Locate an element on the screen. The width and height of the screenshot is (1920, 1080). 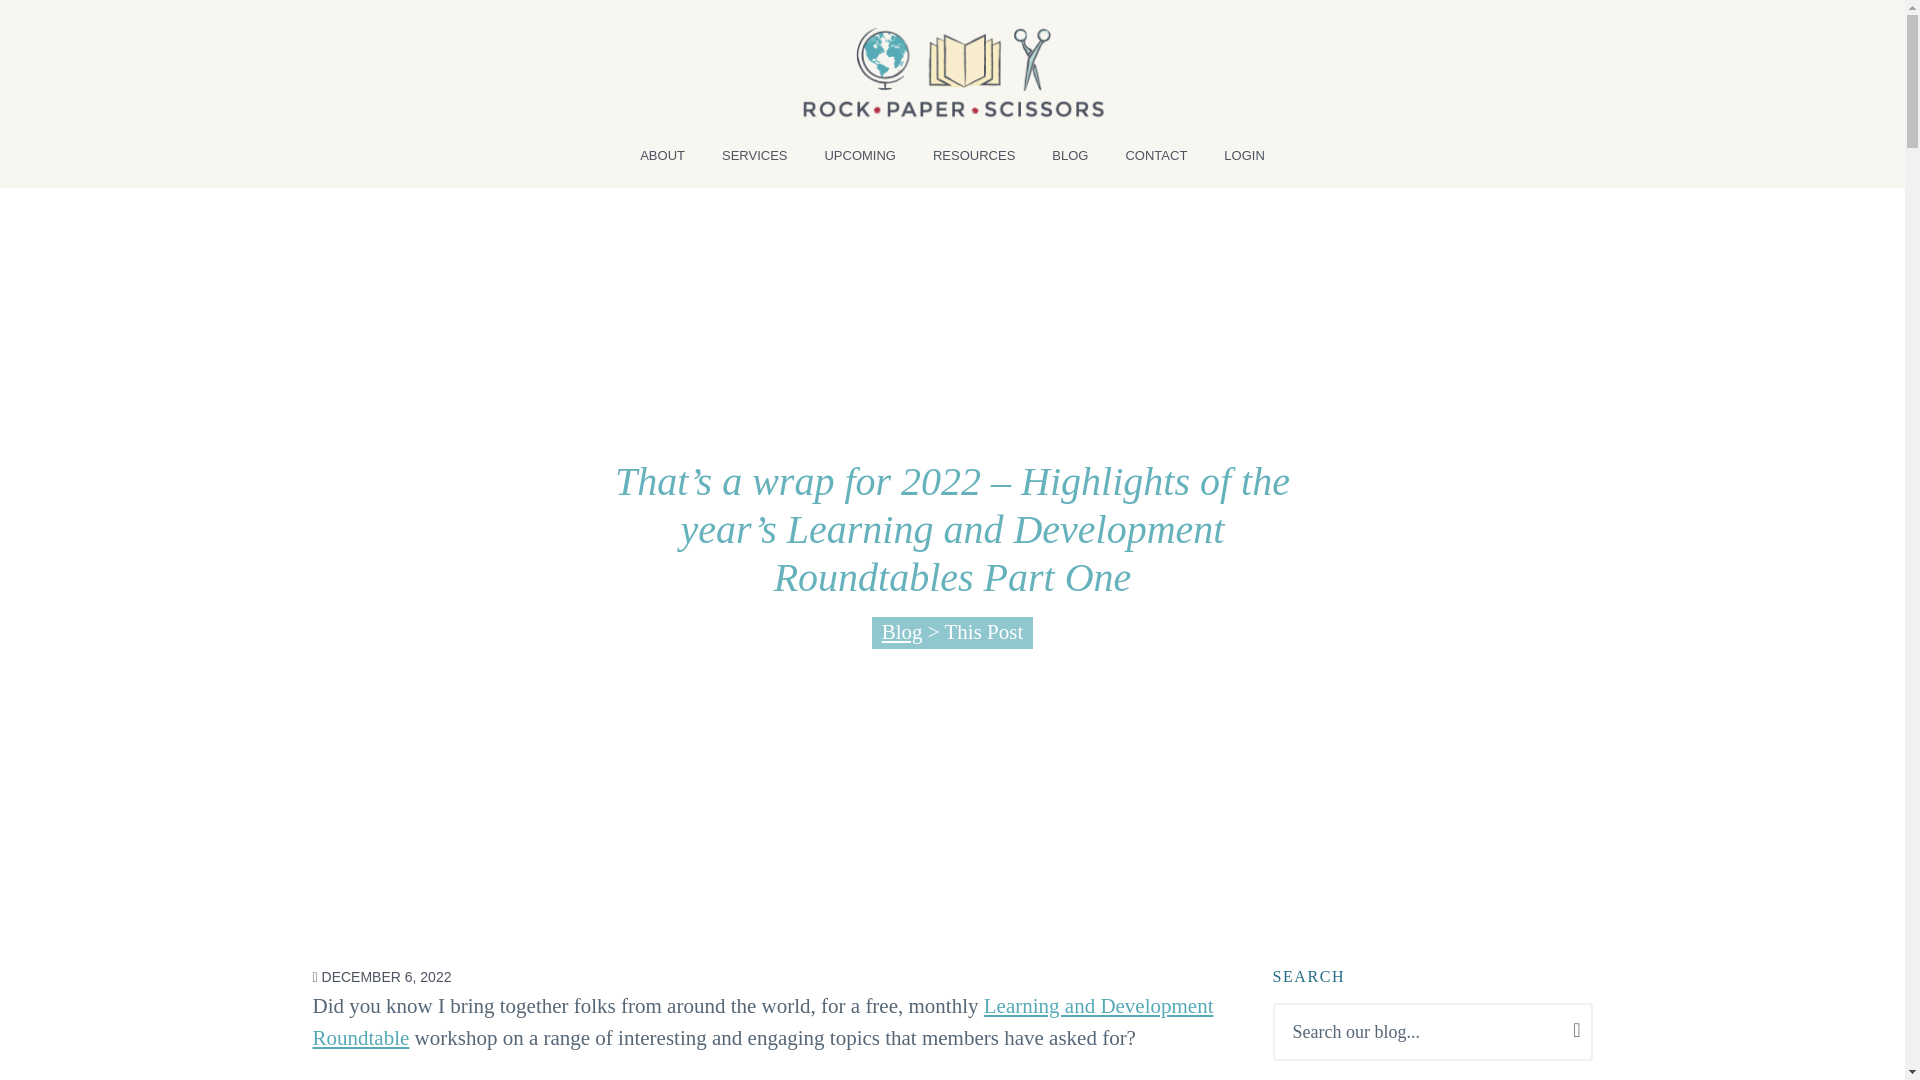
ABOUT is located at coordinates (662, 162).